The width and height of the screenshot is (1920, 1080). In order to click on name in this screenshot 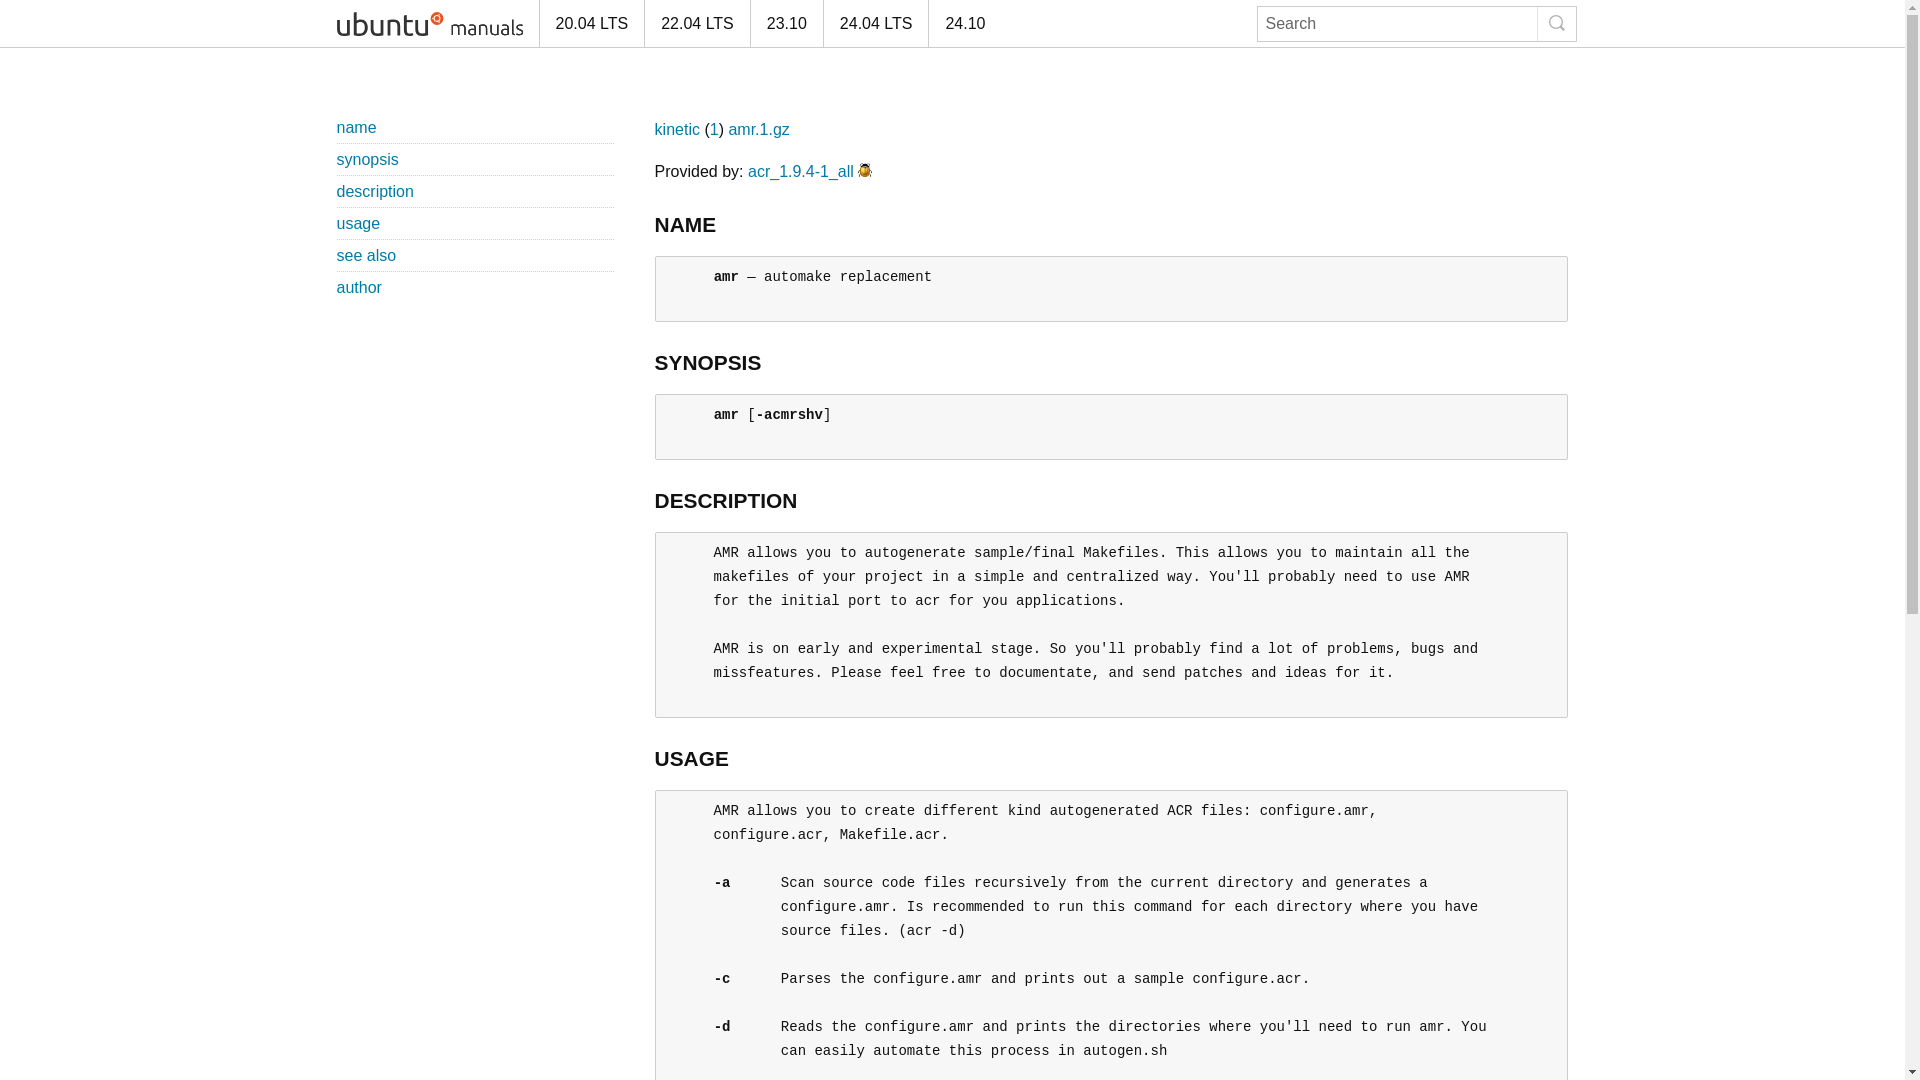, I will do `click(356, 127)`.